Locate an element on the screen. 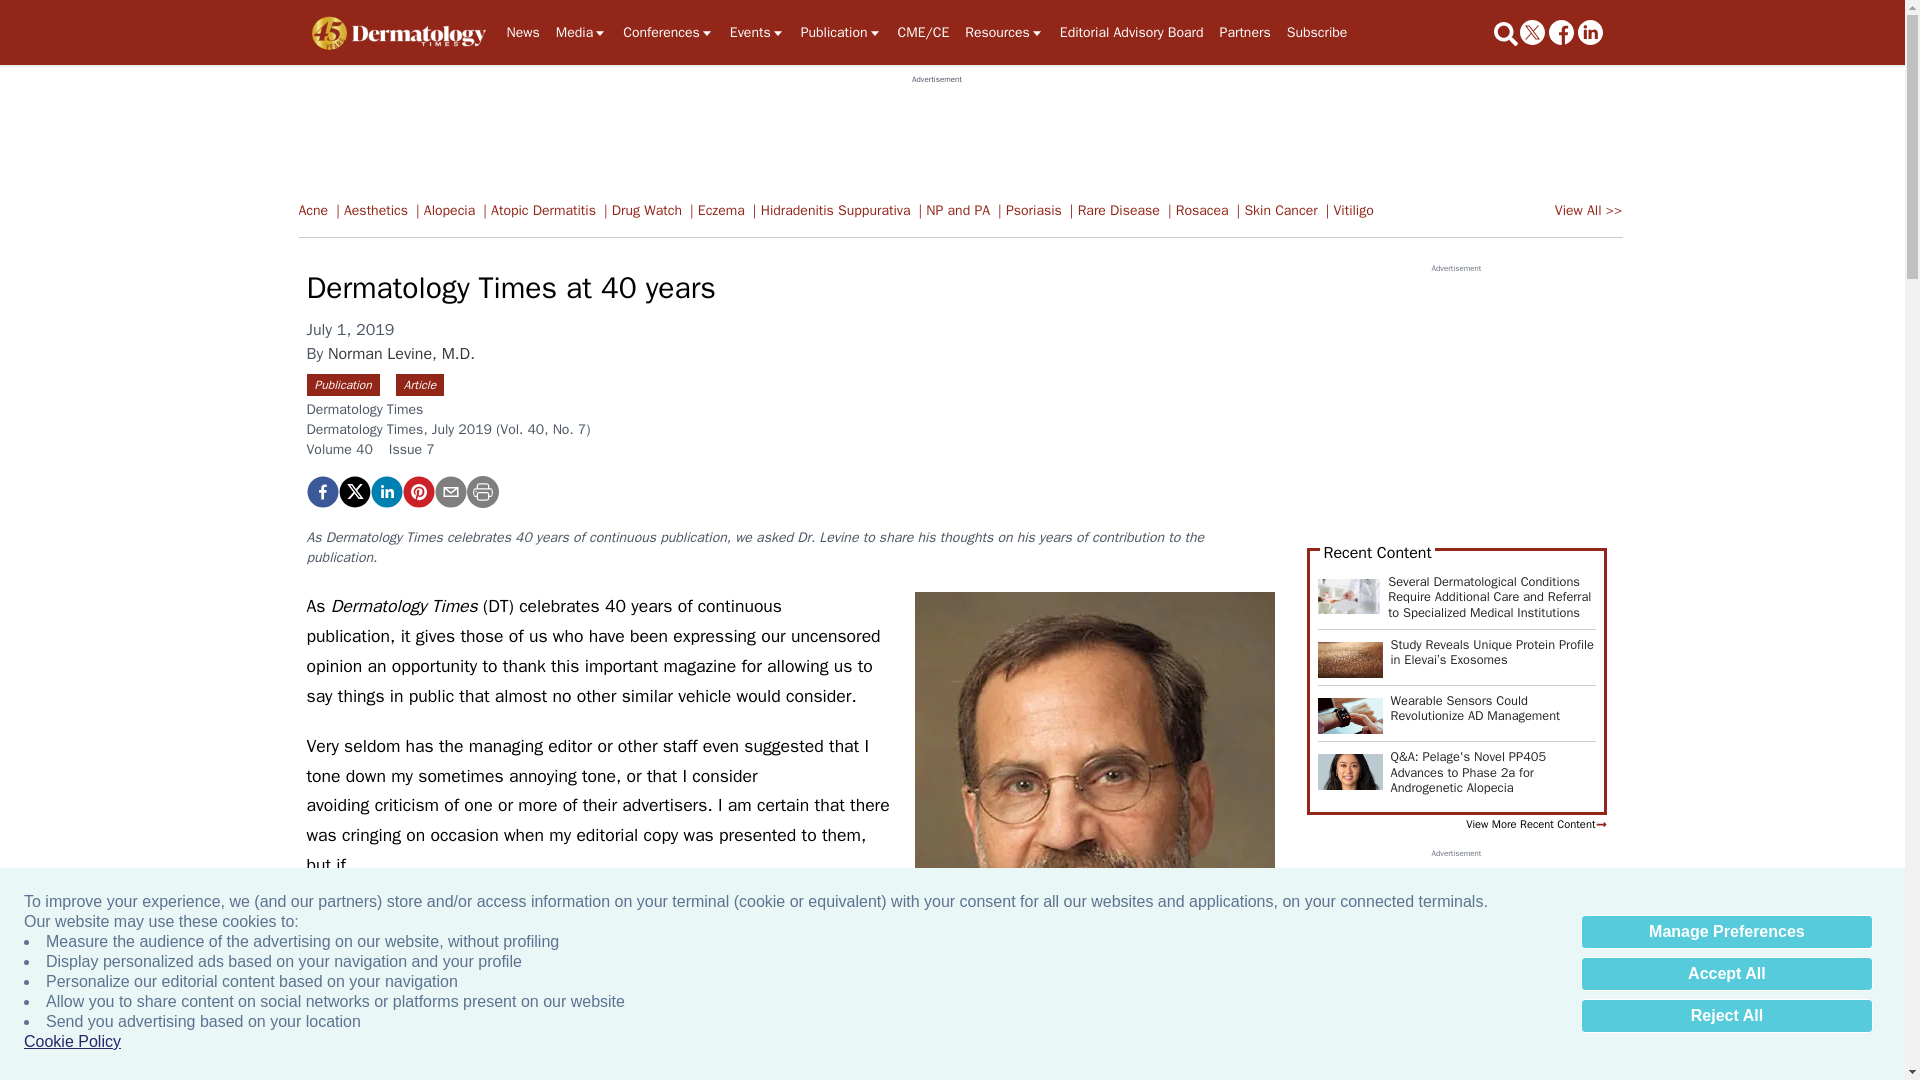 This screenshot has width=1920, height=1080. Manage Preferences is located at coordinates (1726, 932).